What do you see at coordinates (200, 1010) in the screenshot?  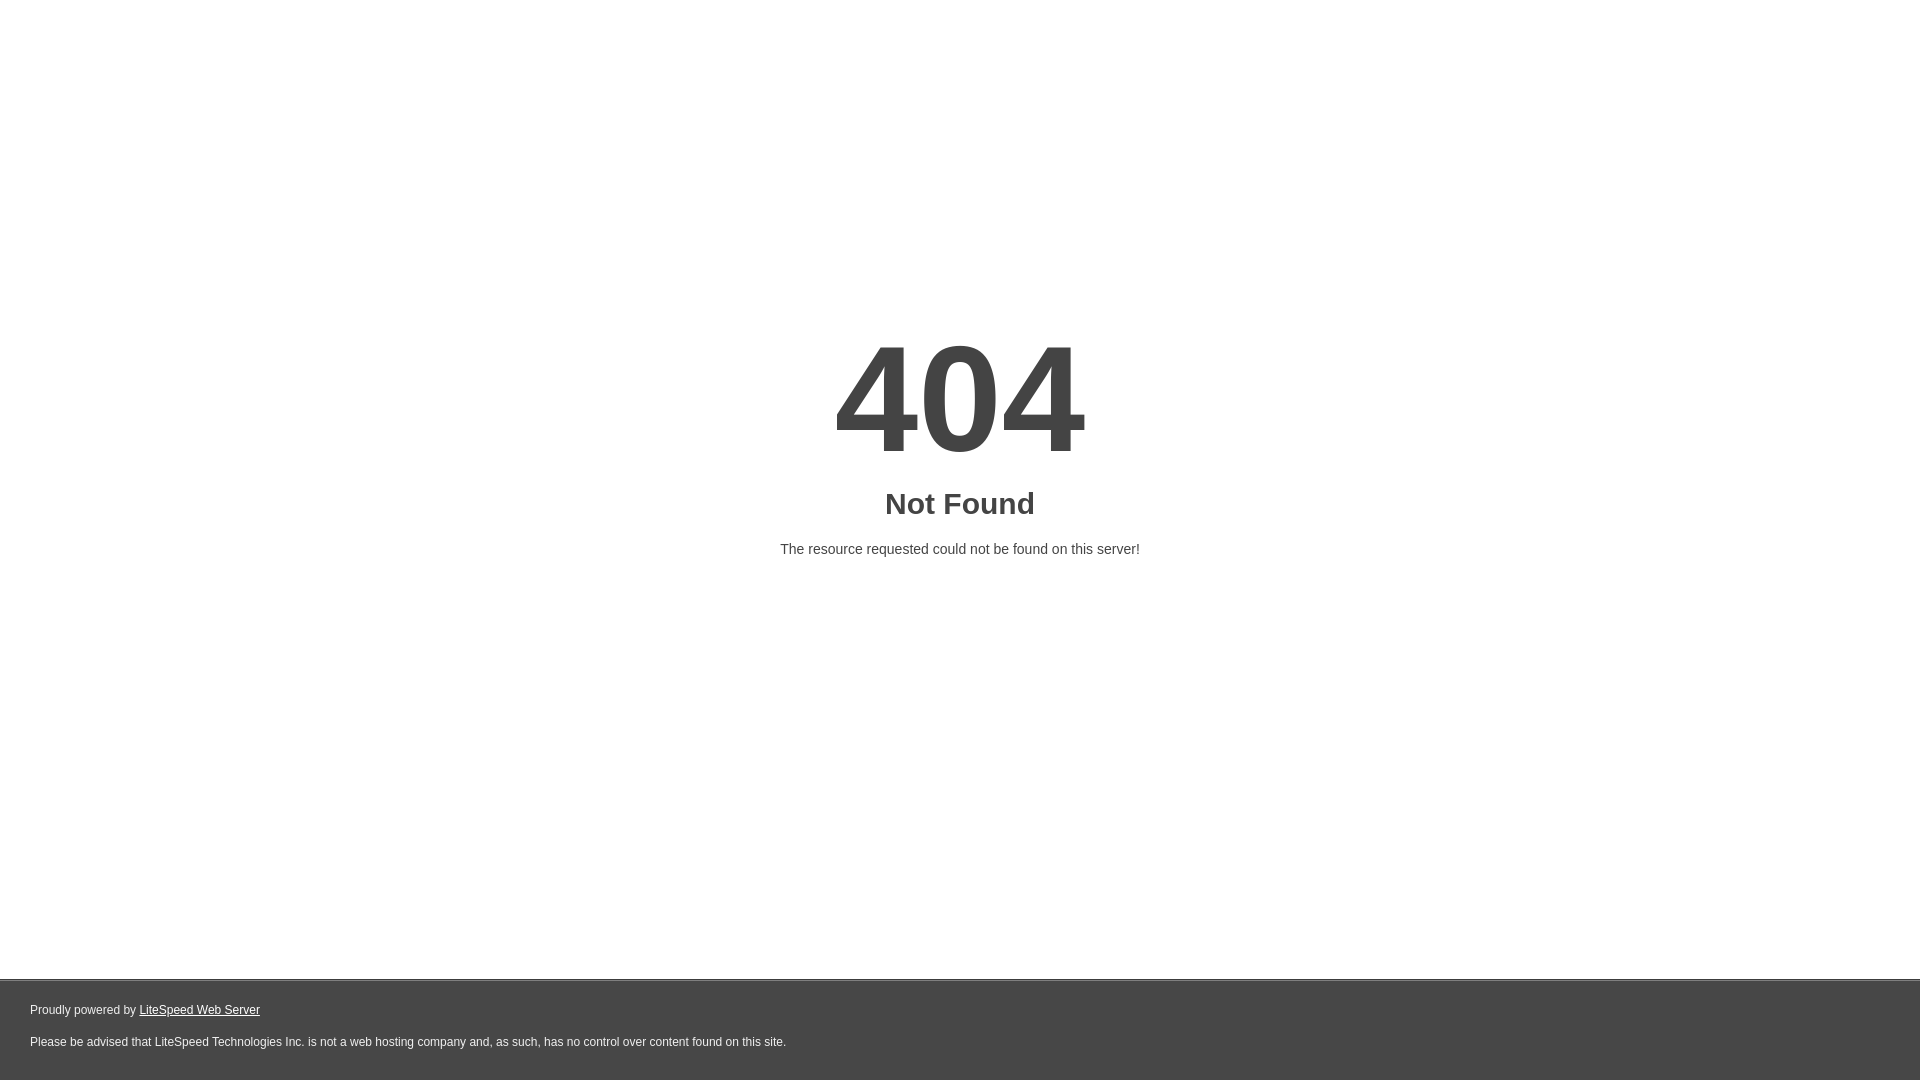 I see `LiteSpeed Web Server` at bounding box center [200, 1010].